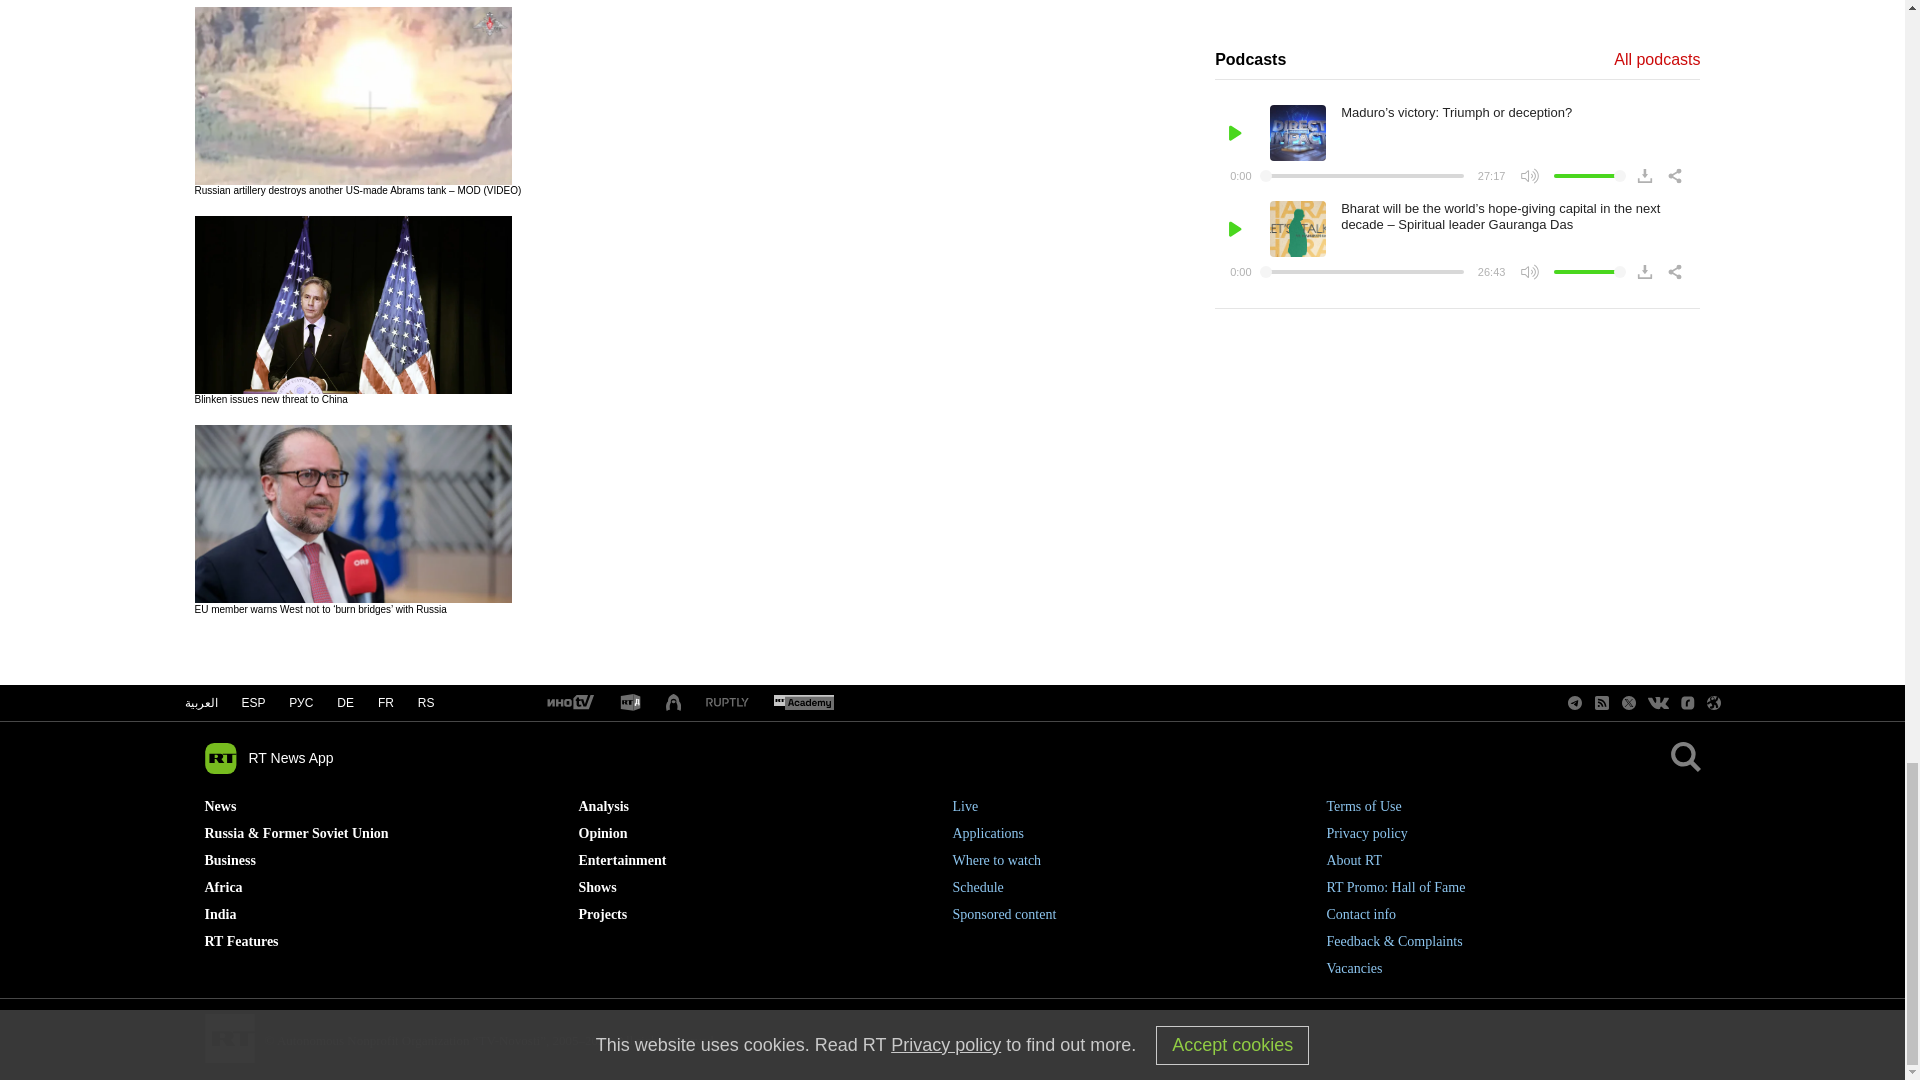  I want to click on RT , so click(569, 703).